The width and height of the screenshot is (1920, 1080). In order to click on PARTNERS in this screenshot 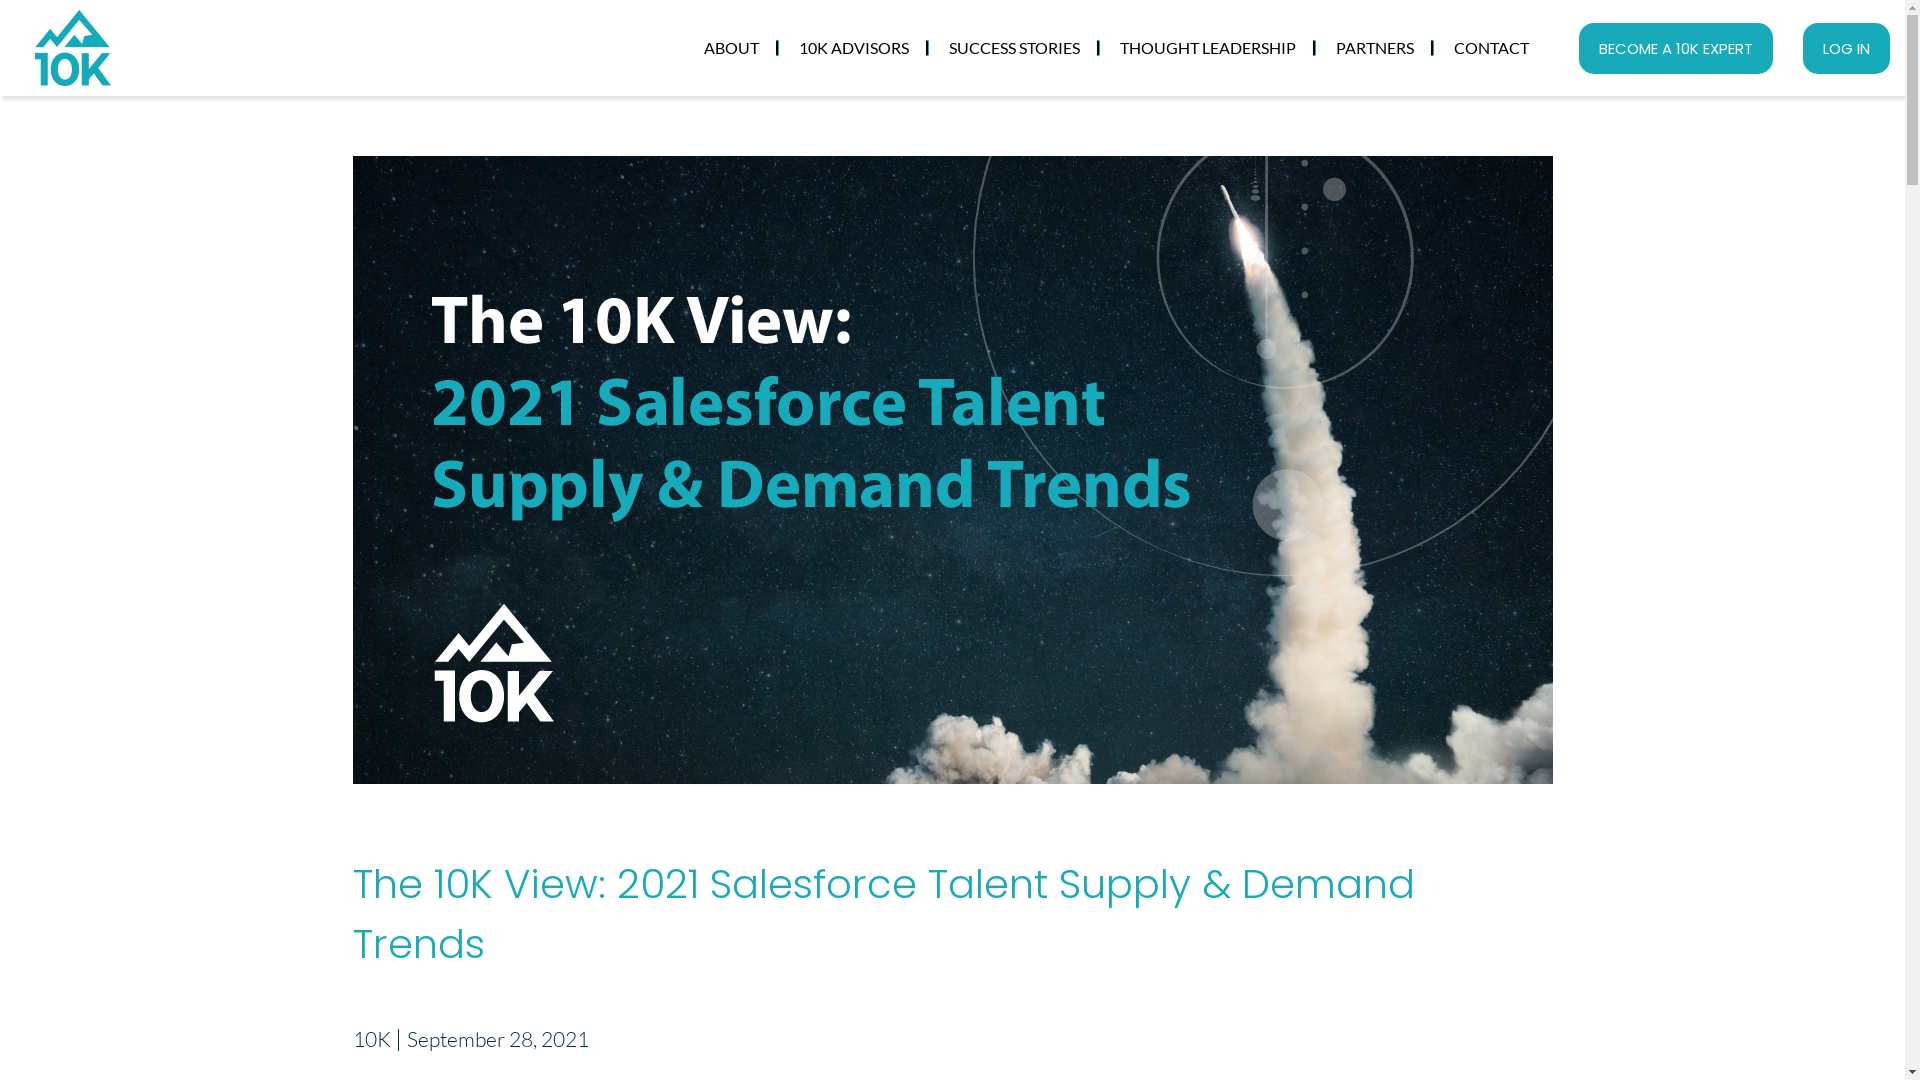, I will do `click(1375, 48)`.